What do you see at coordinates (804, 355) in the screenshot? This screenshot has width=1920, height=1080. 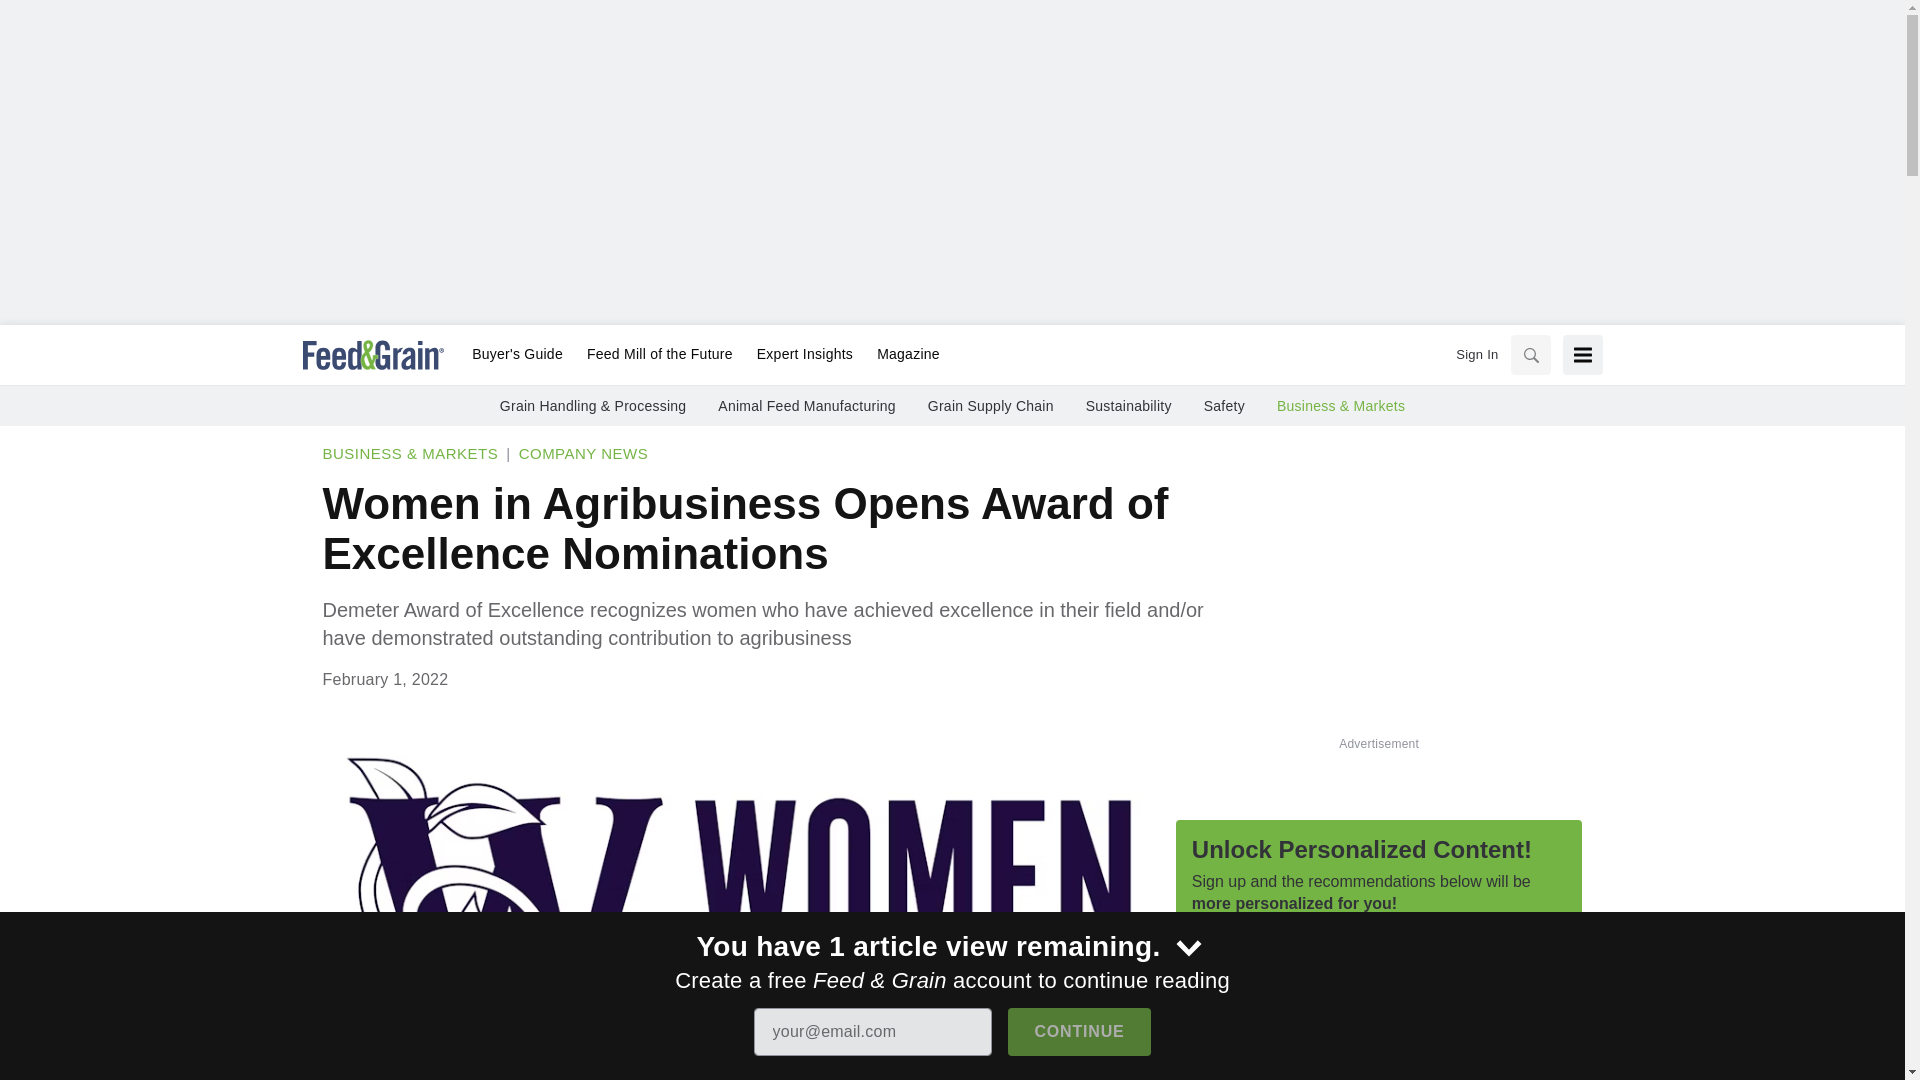 I see `Expert Insights` at bounding box center [804, 355].